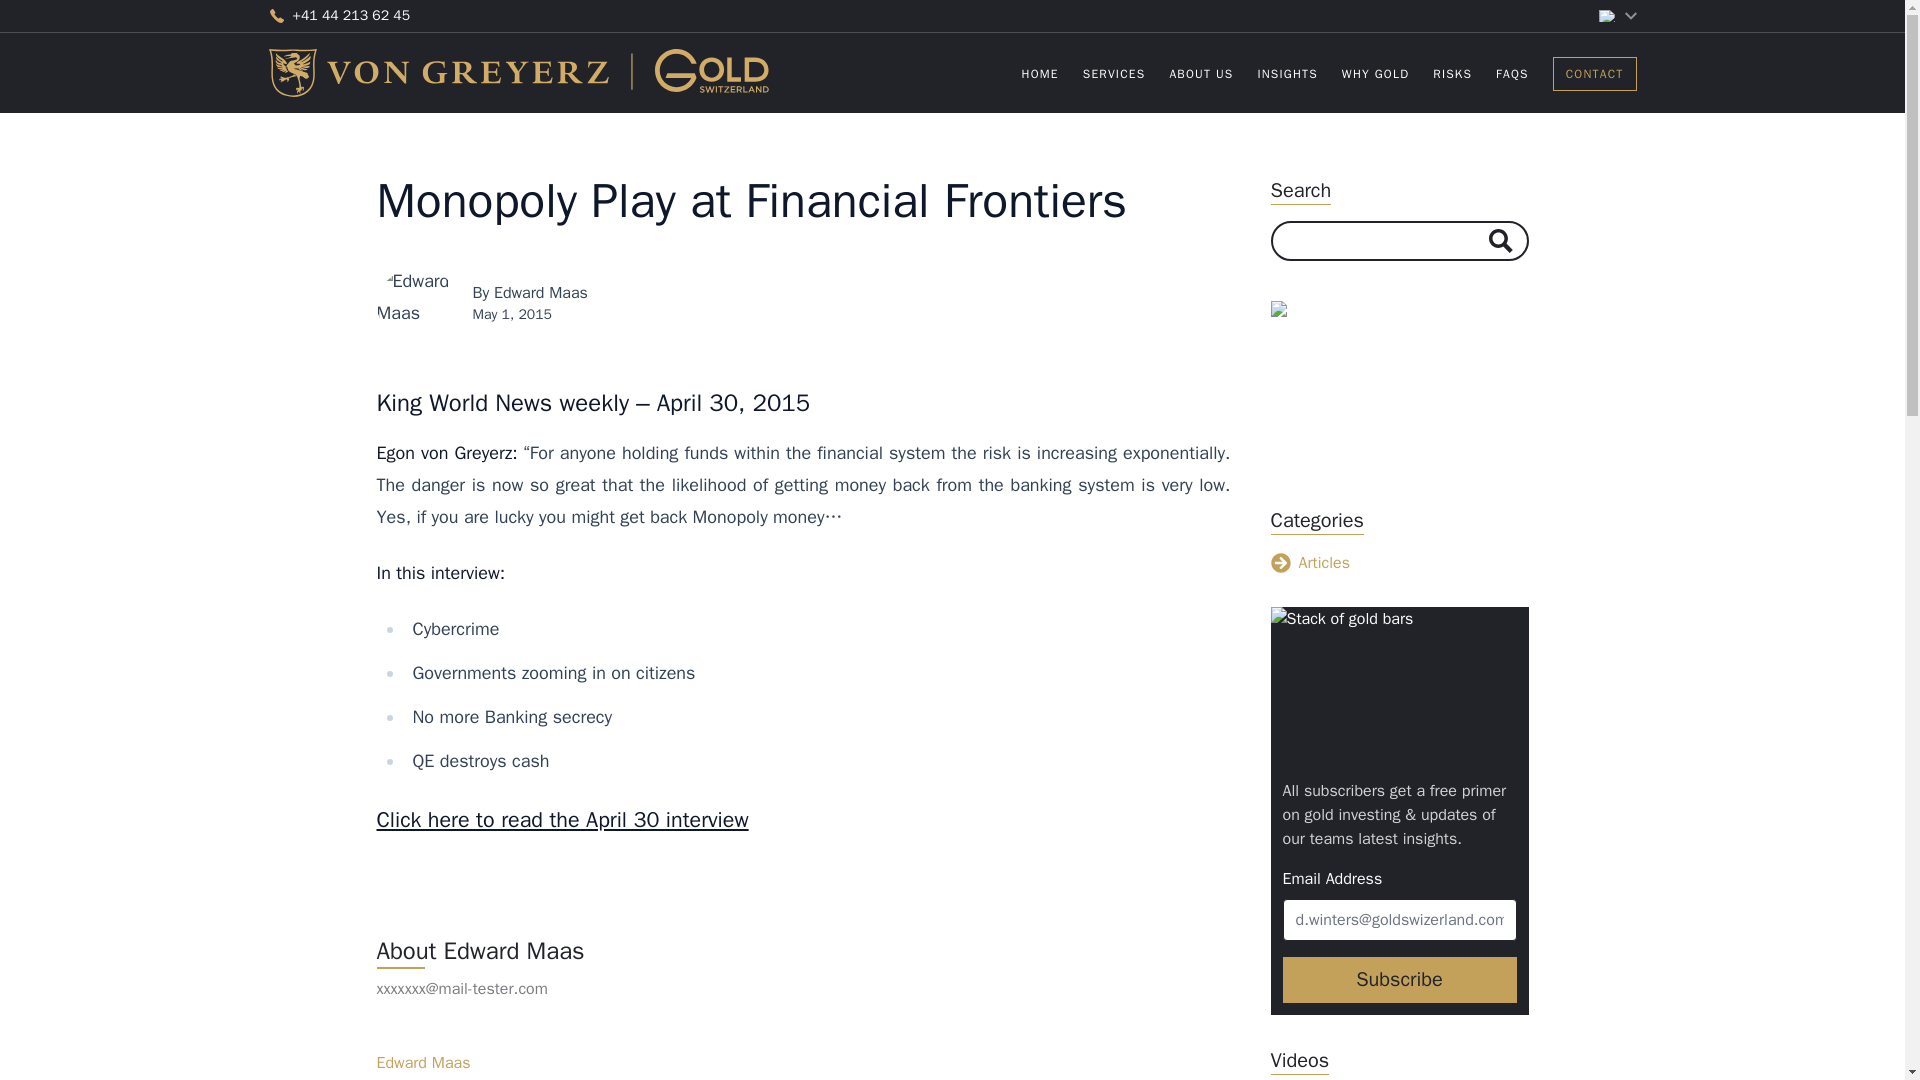 The height and width of the screenshot is (1080, 1920). I want to click on Edward Maas, so click(540, 292).